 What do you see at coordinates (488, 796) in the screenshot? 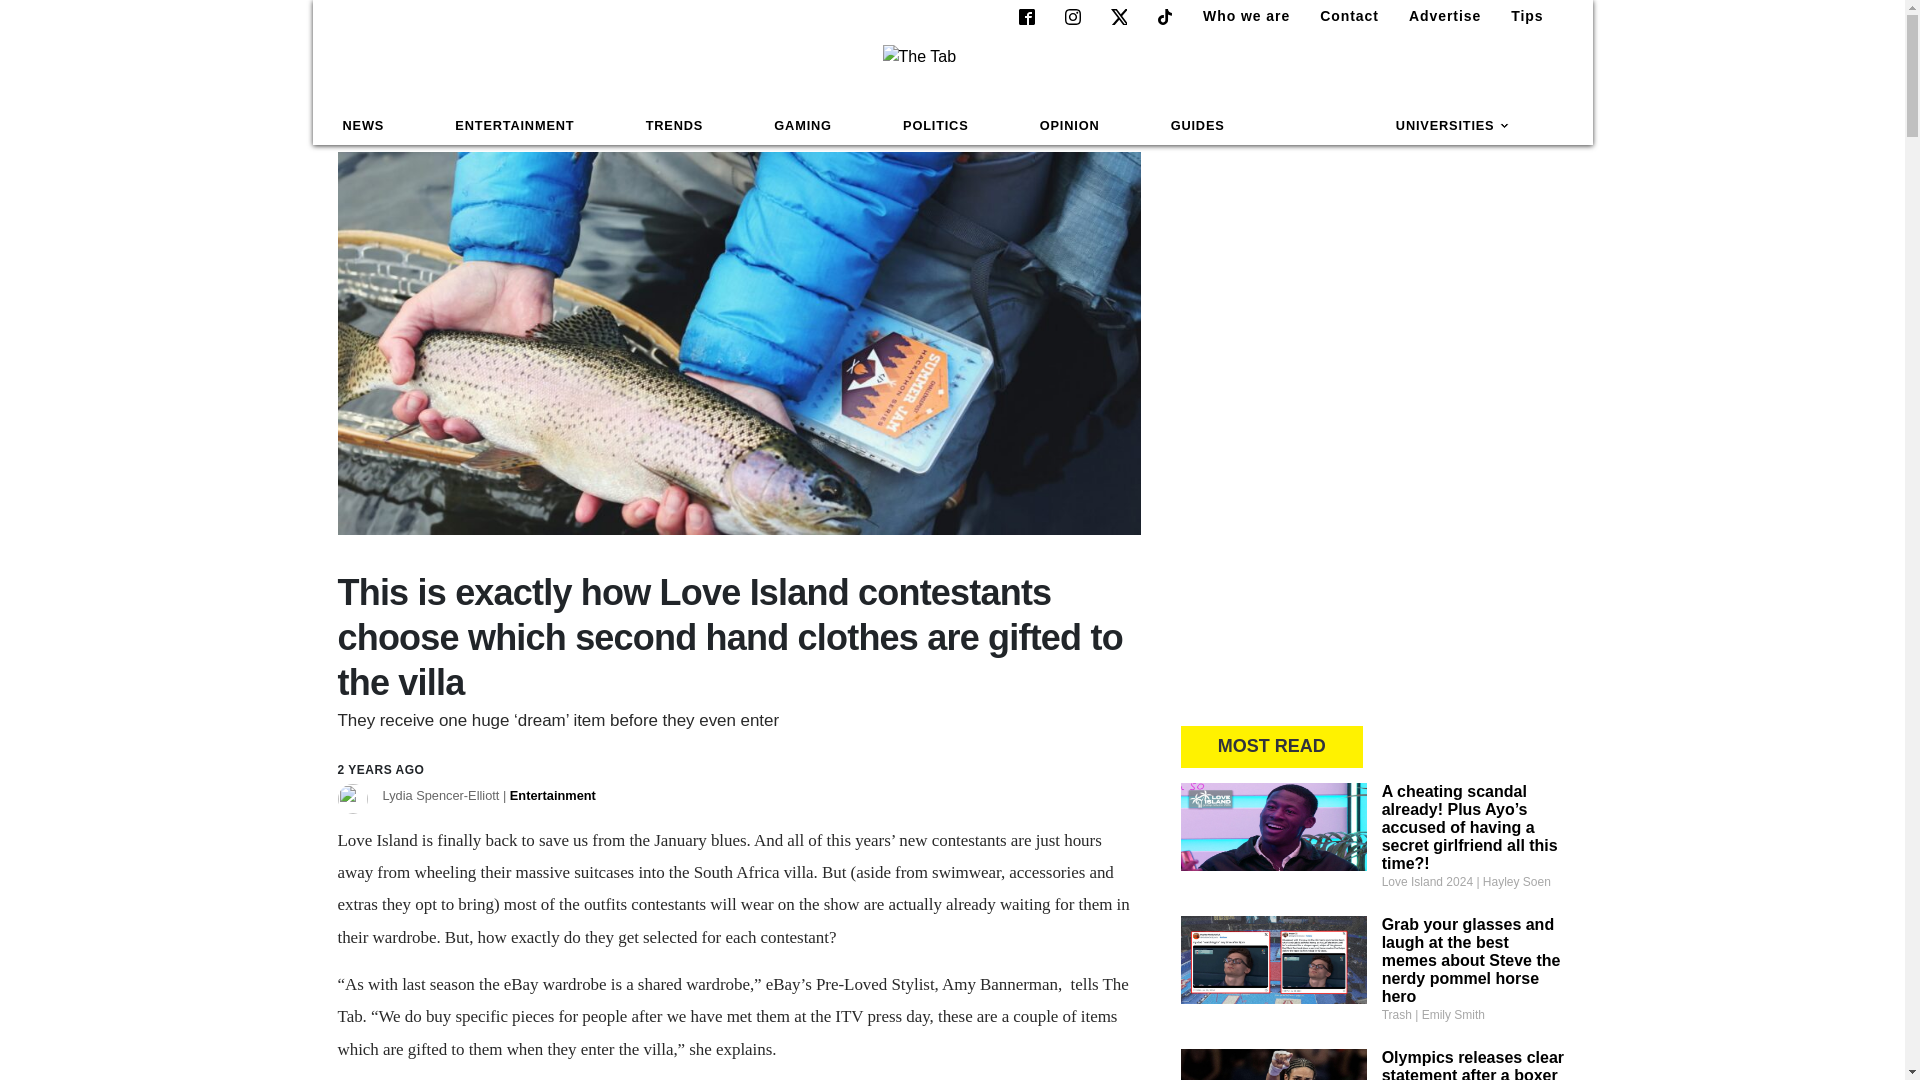
I see `Posts by Lydia Spencer-Elliott` at bounding box center [488, 796].